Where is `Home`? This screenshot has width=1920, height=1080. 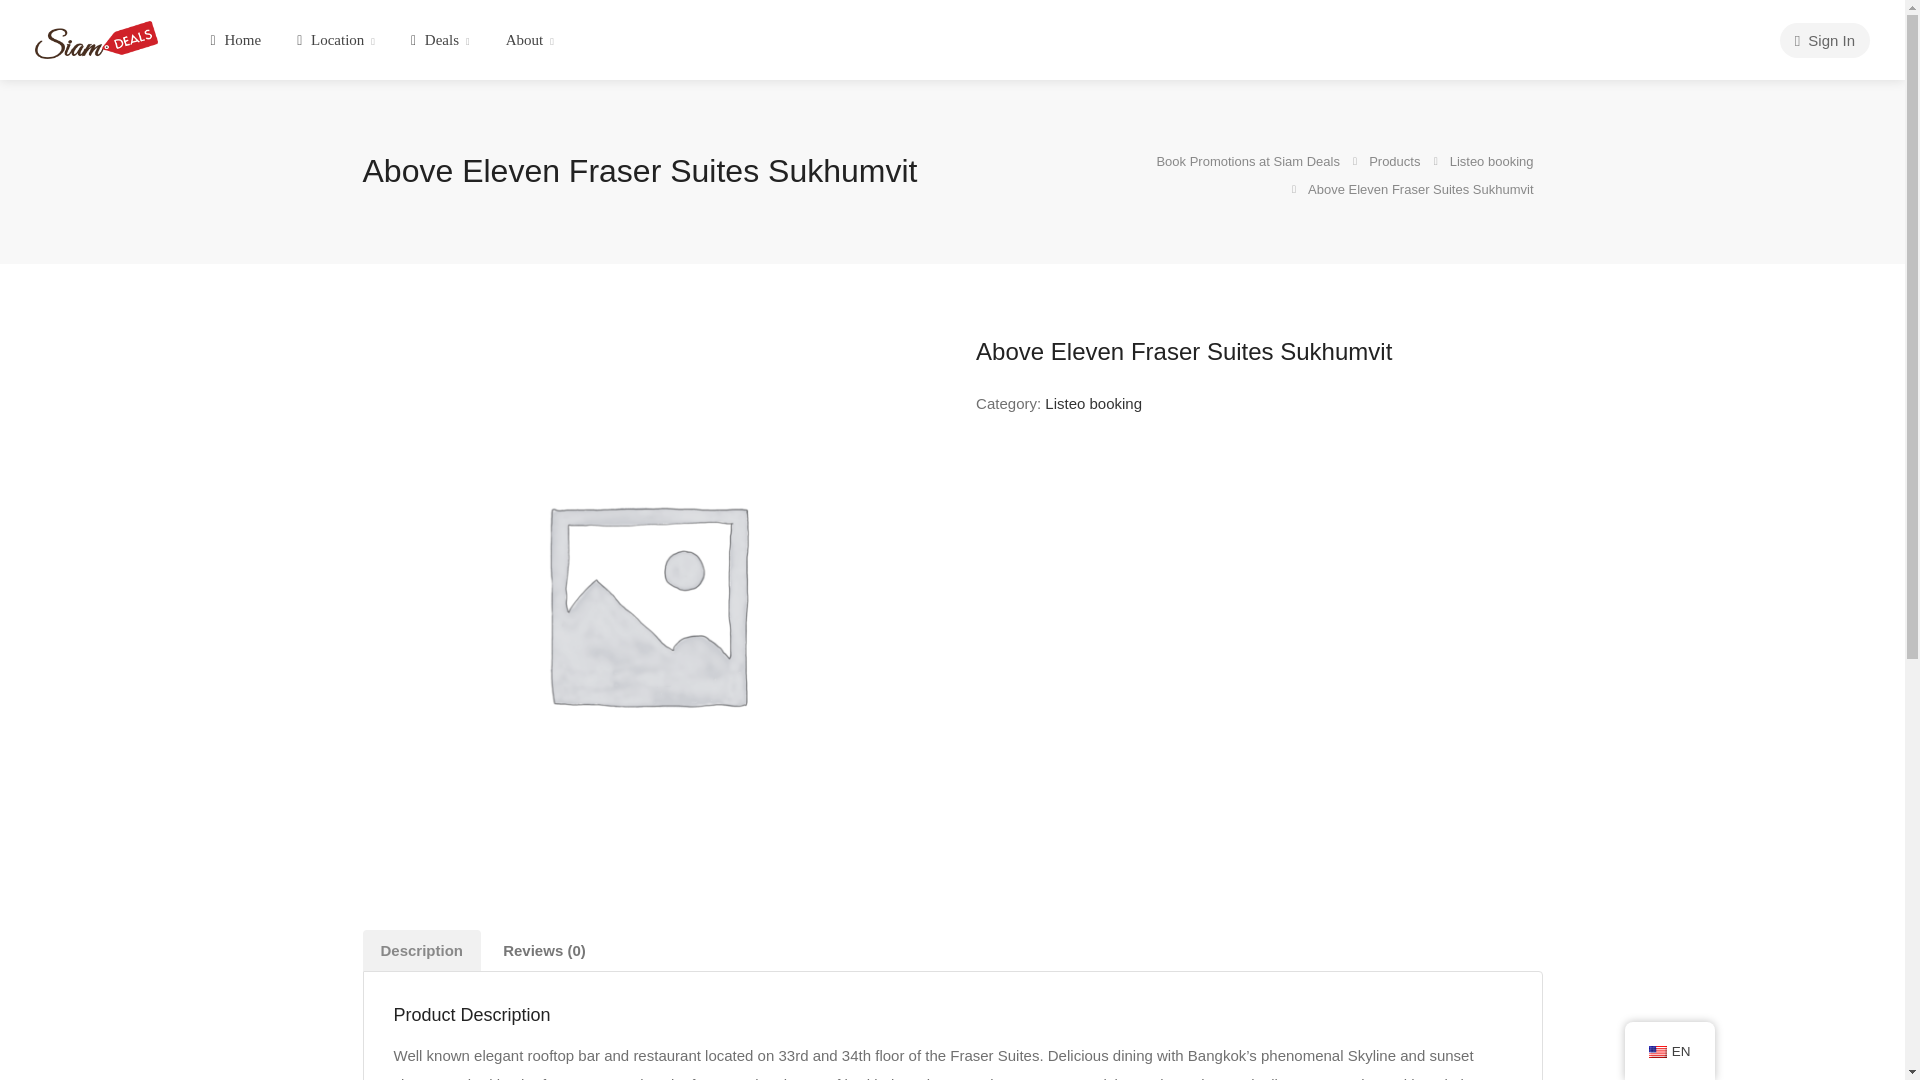
Home is located at coordinates (236, 40).